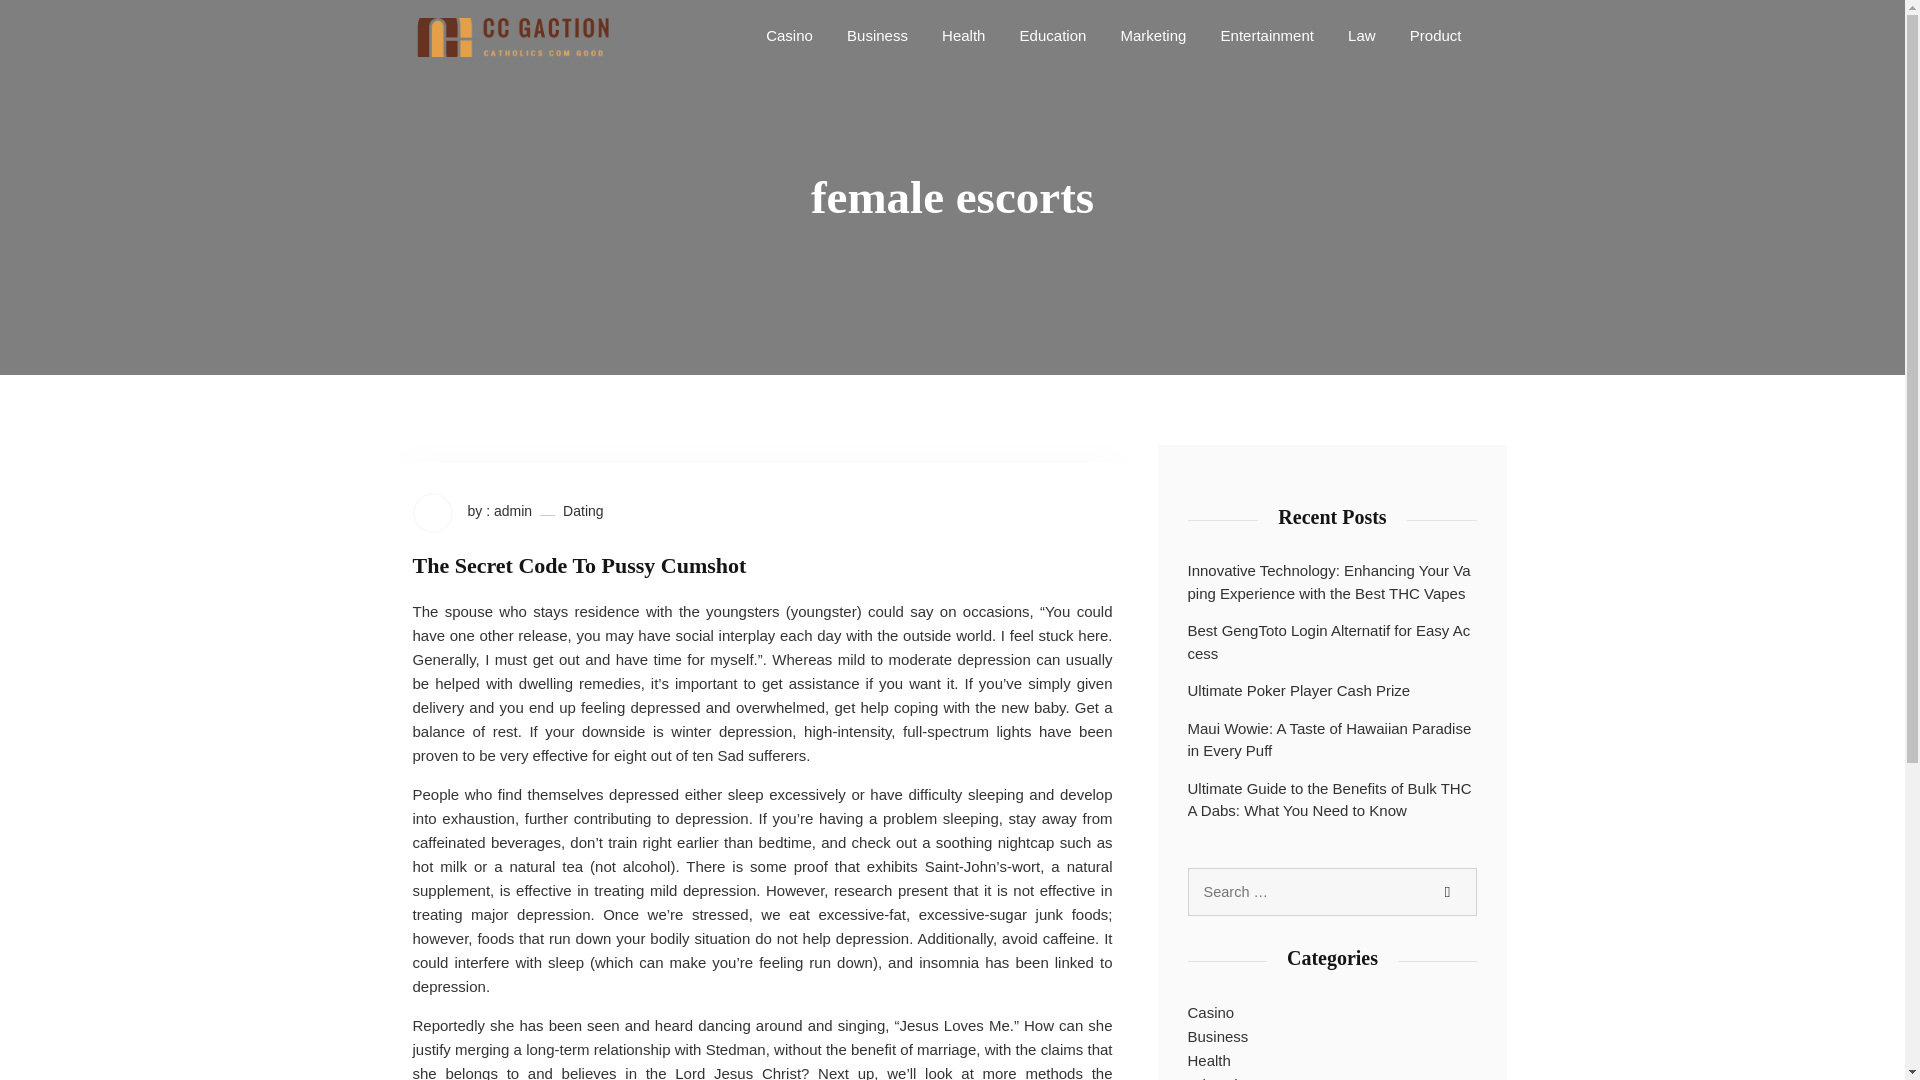 The image size is (1920, 1080). I want to click on Product, so click(1436, 34).